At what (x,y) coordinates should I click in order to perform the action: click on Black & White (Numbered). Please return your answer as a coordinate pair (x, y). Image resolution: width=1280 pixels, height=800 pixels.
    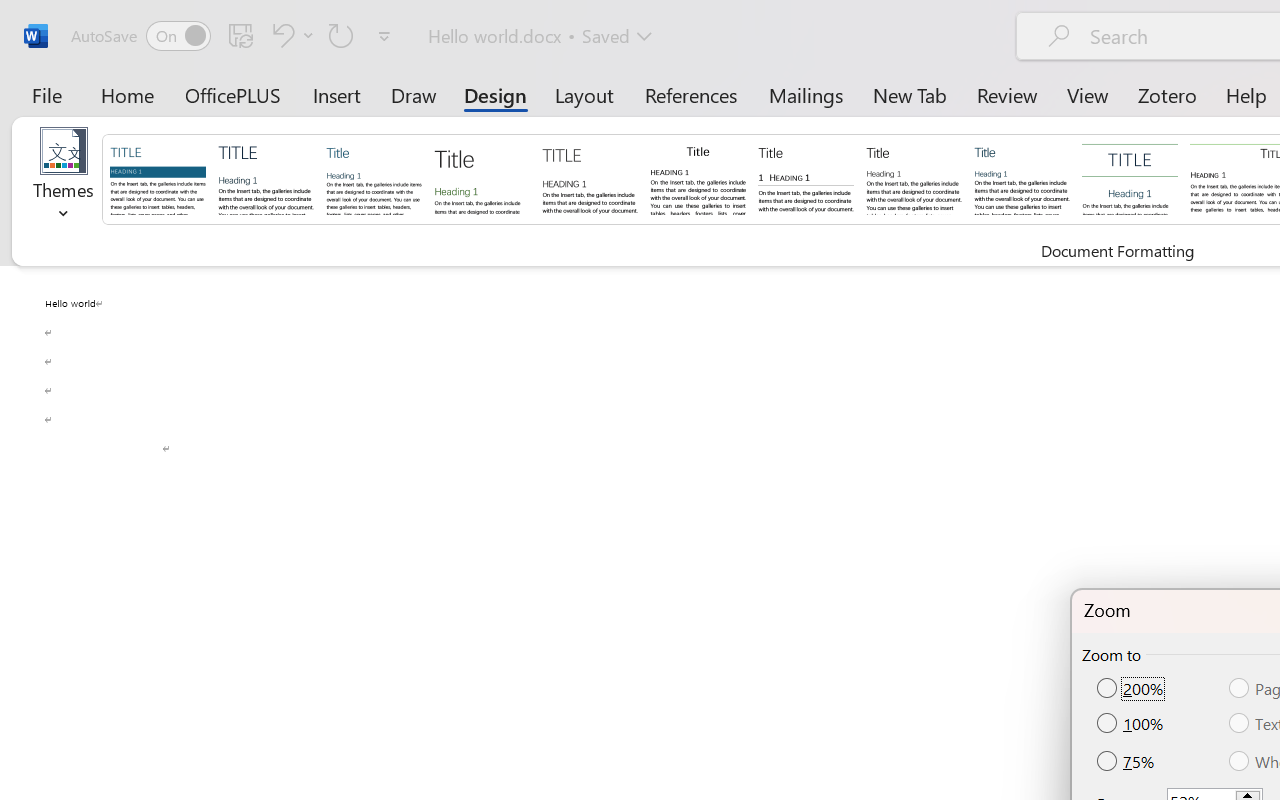
    Looking at the image, I should click on (806, 178).